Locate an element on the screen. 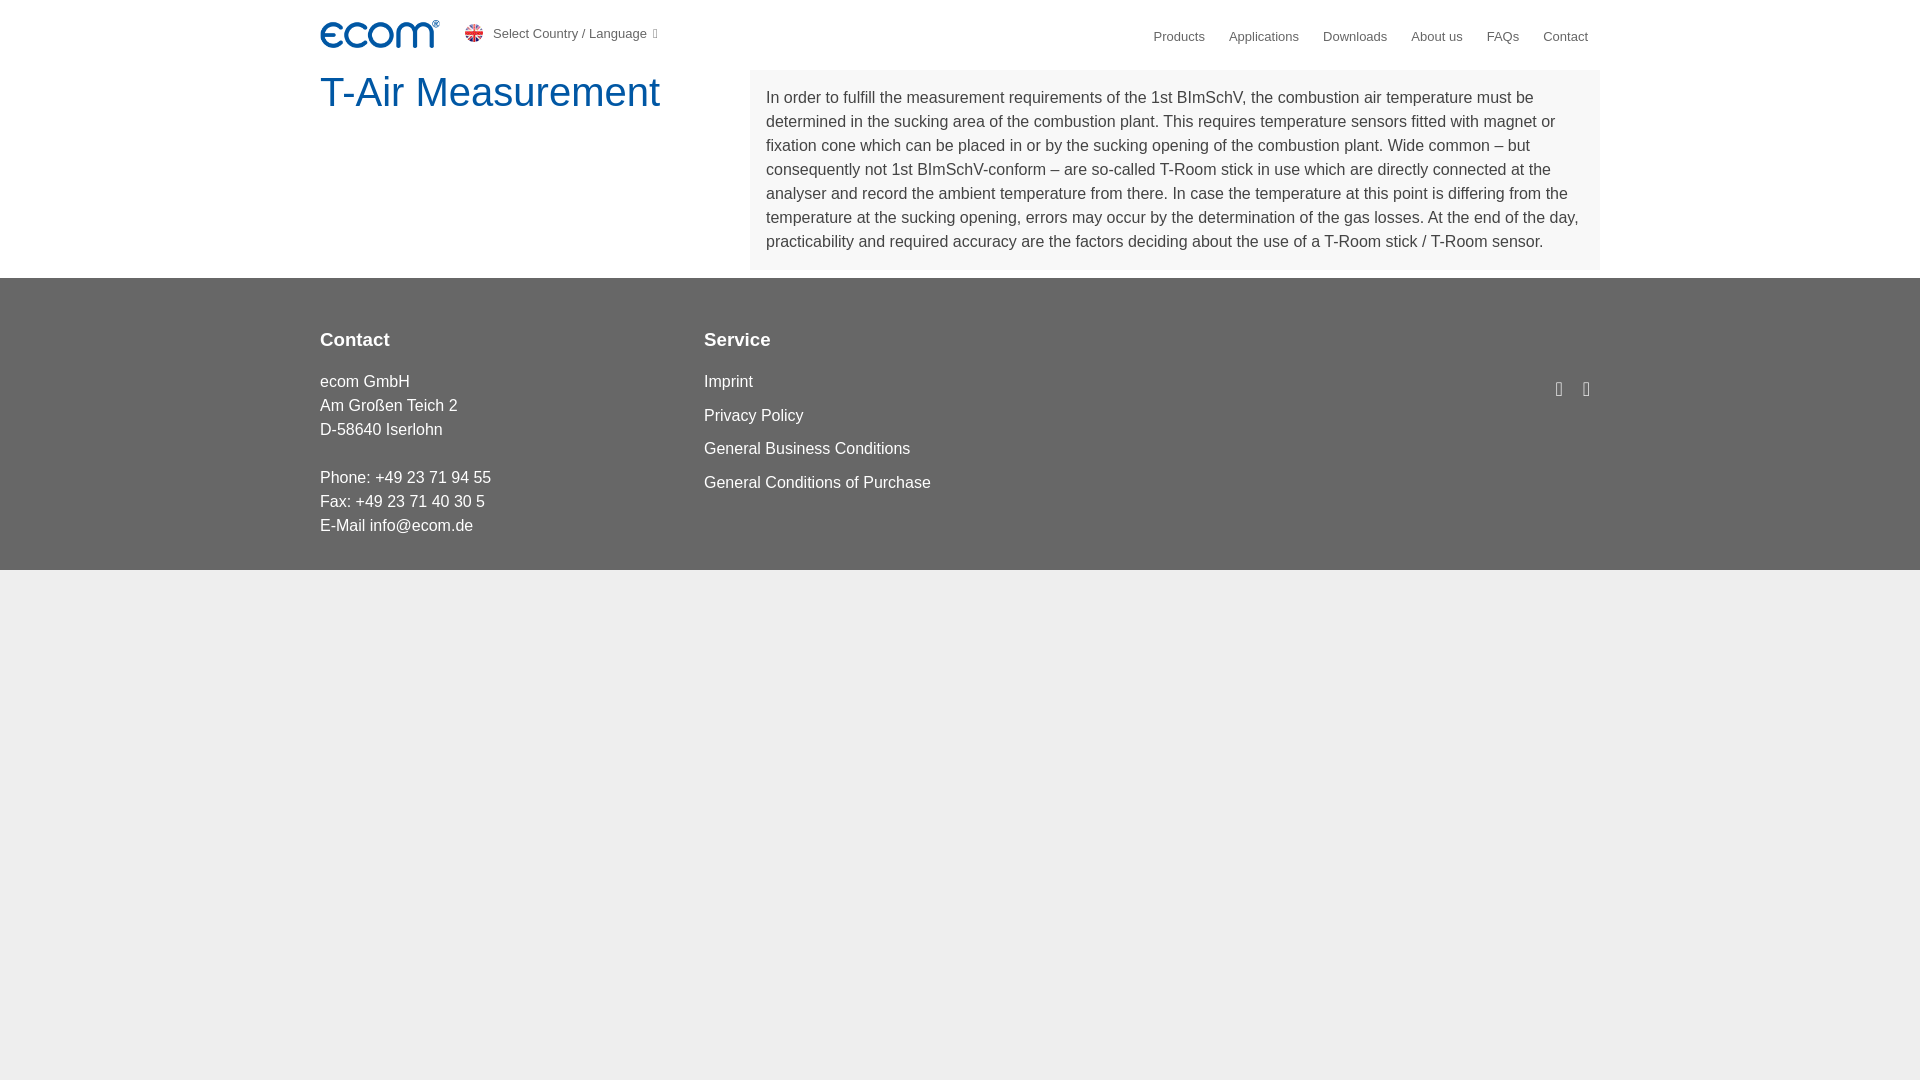 The width and height of the screenshot is (1920, 1080). Products is located at coordinates (1179, 36).